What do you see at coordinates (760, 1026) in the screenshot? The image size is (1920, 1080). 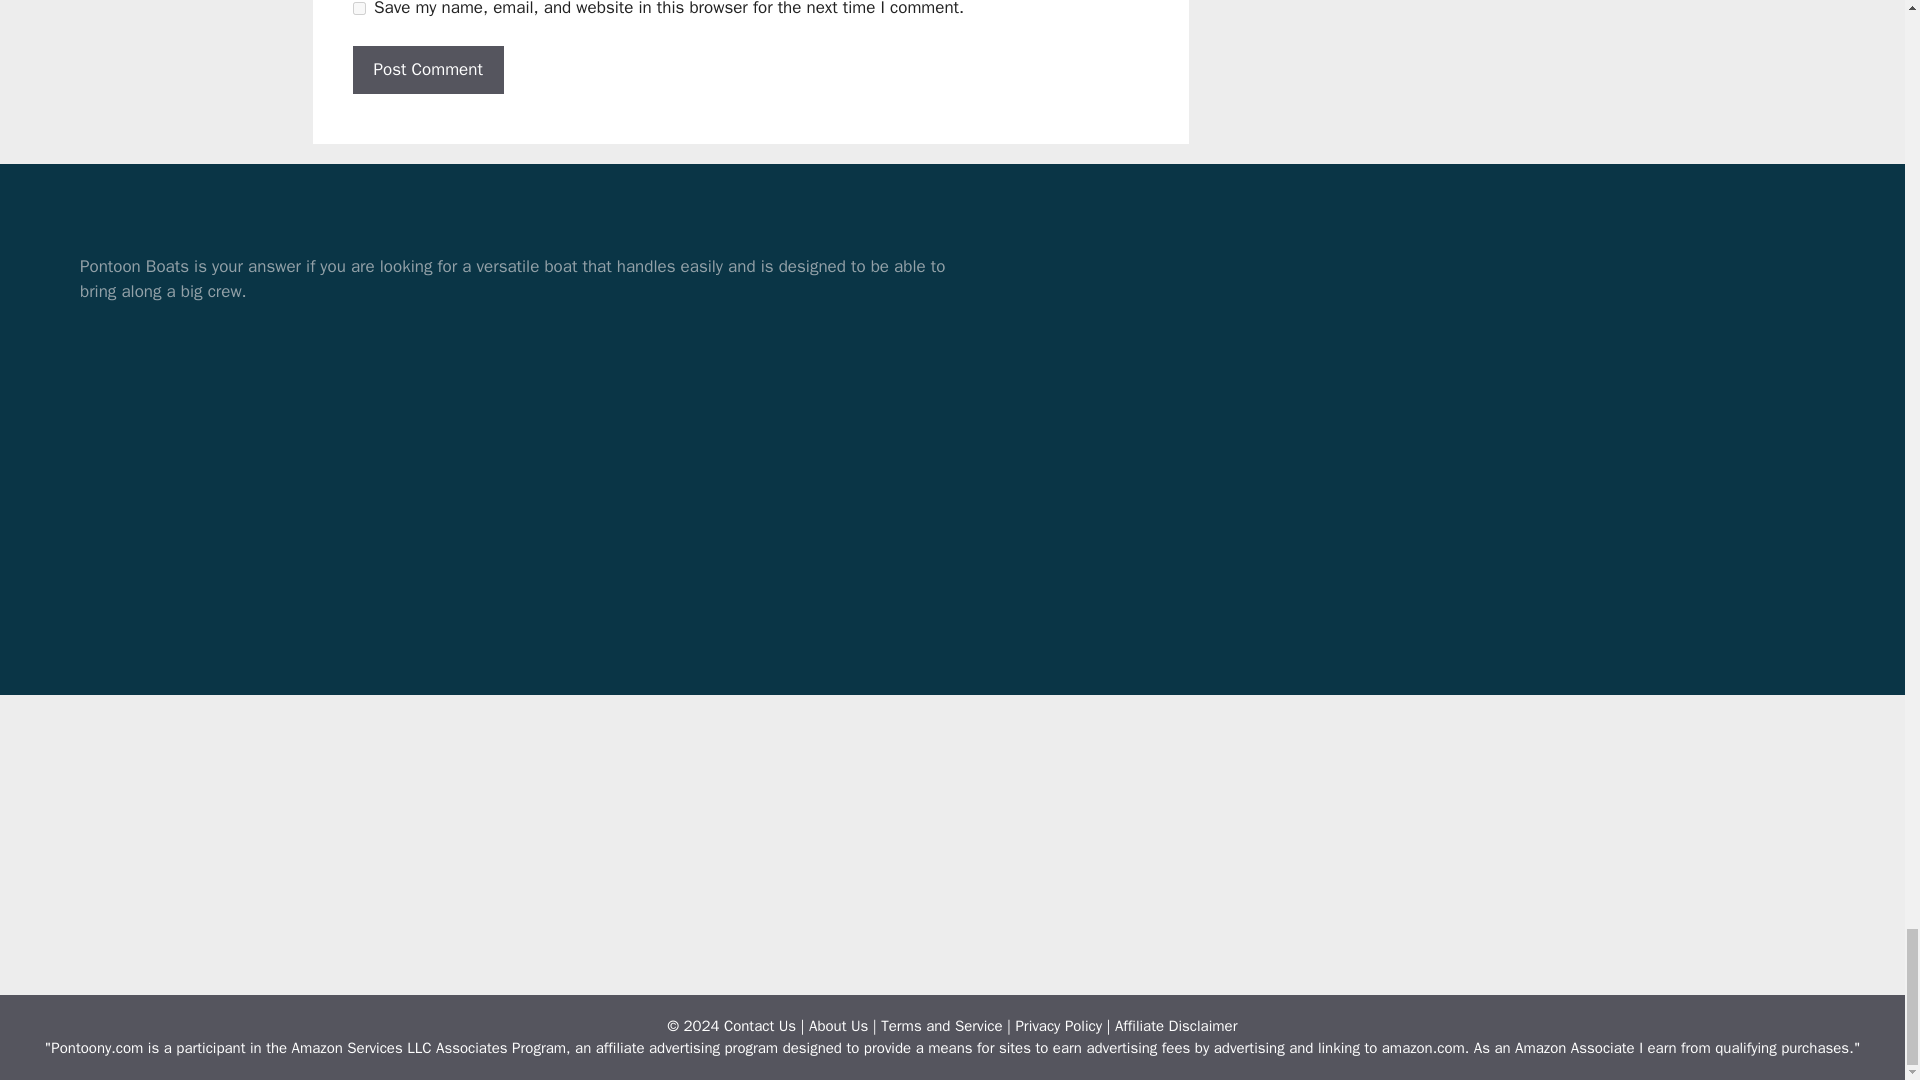 I see `Contact Us` at bounding box center [760, 1026].